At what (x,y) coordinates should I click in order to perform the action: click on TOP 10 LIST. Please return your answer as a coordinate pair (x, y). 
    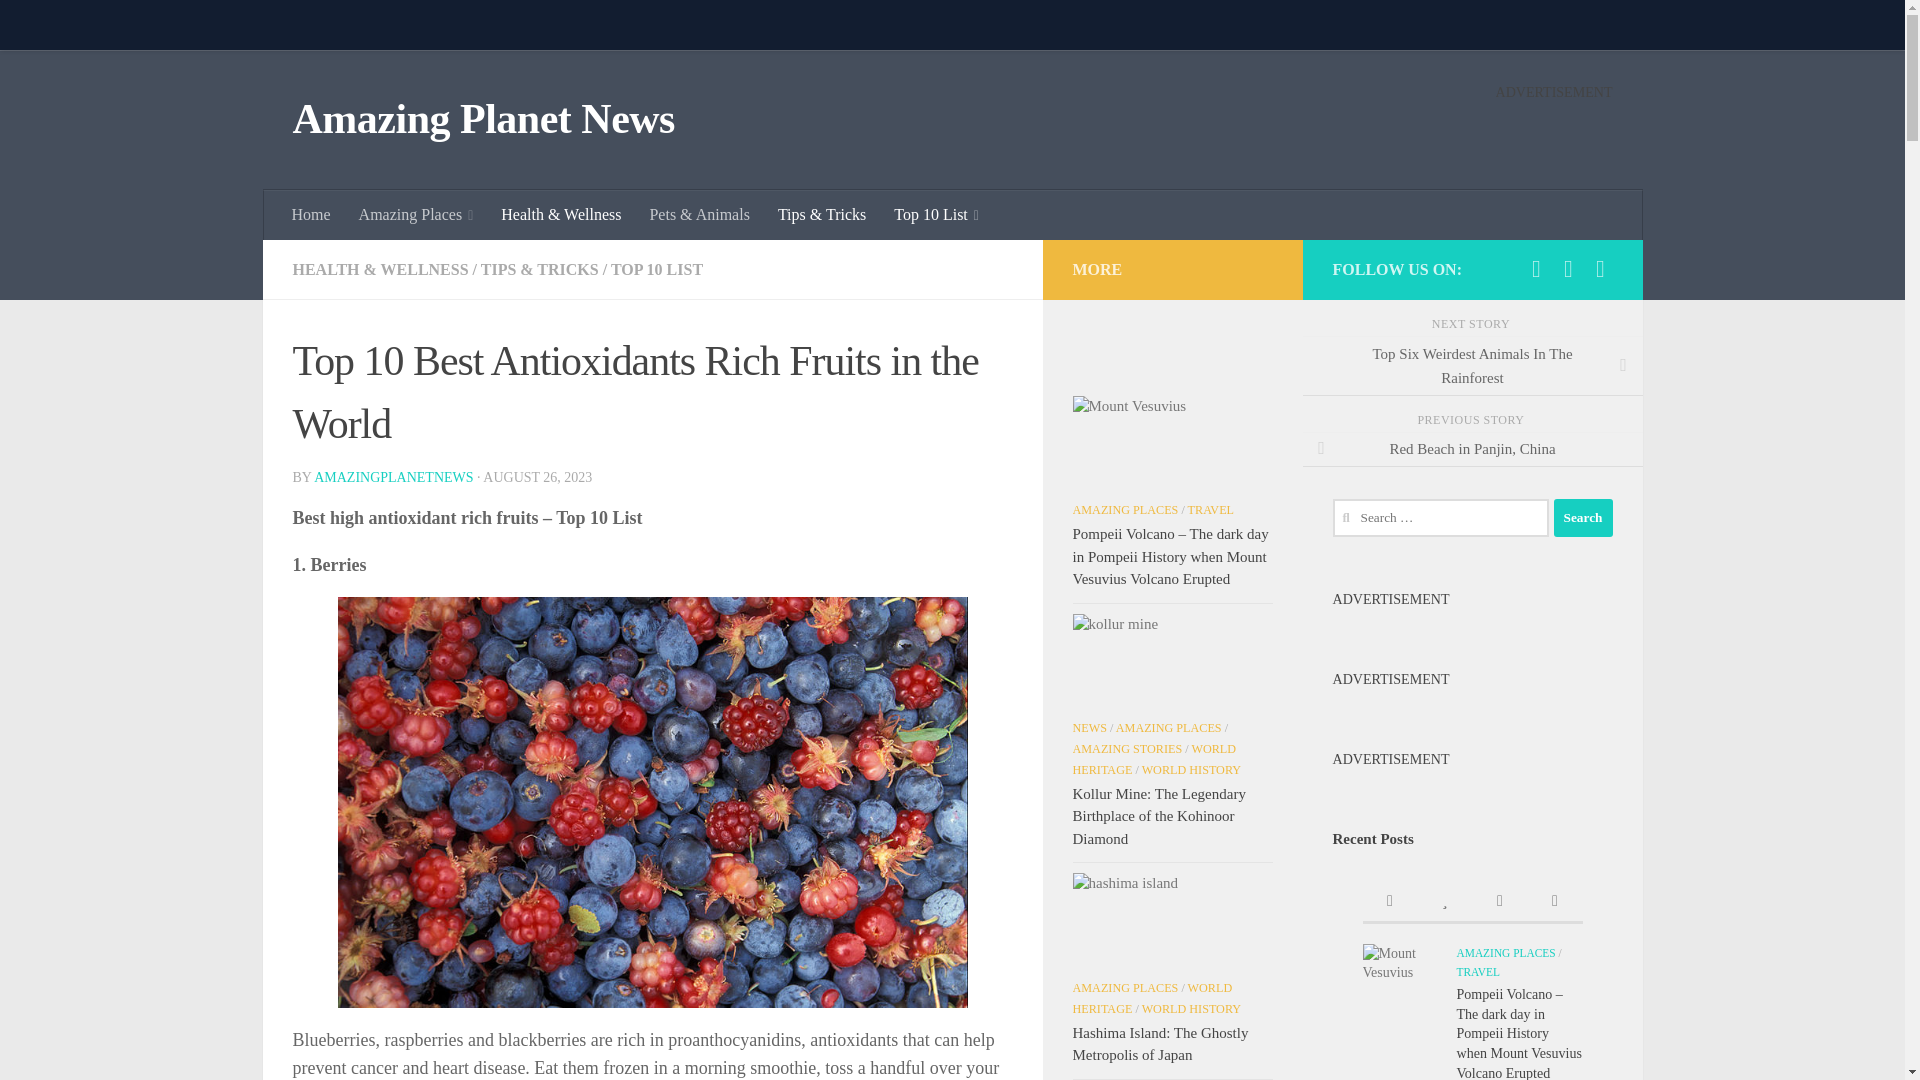
    Looking at the image, I should click on (656, 269).